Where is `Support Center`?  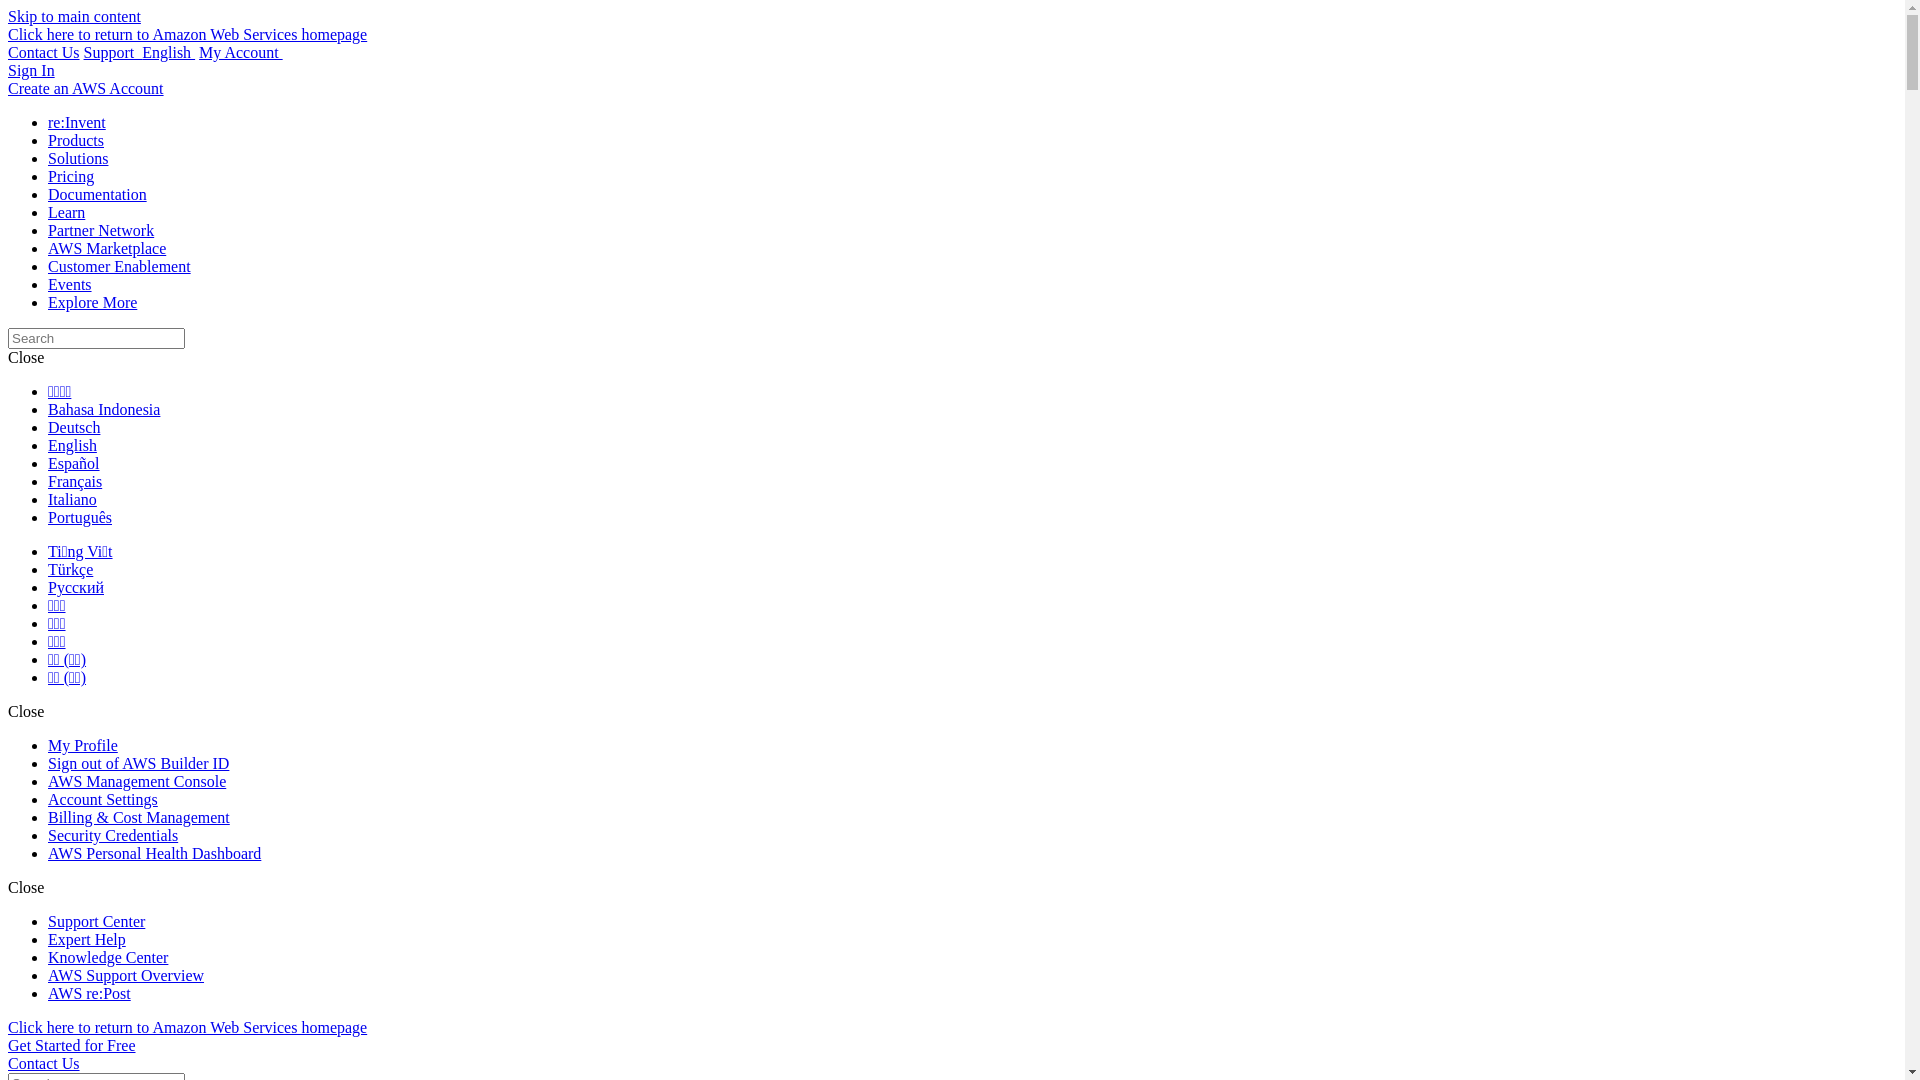 Support Center is located at coordinates (96, 922).